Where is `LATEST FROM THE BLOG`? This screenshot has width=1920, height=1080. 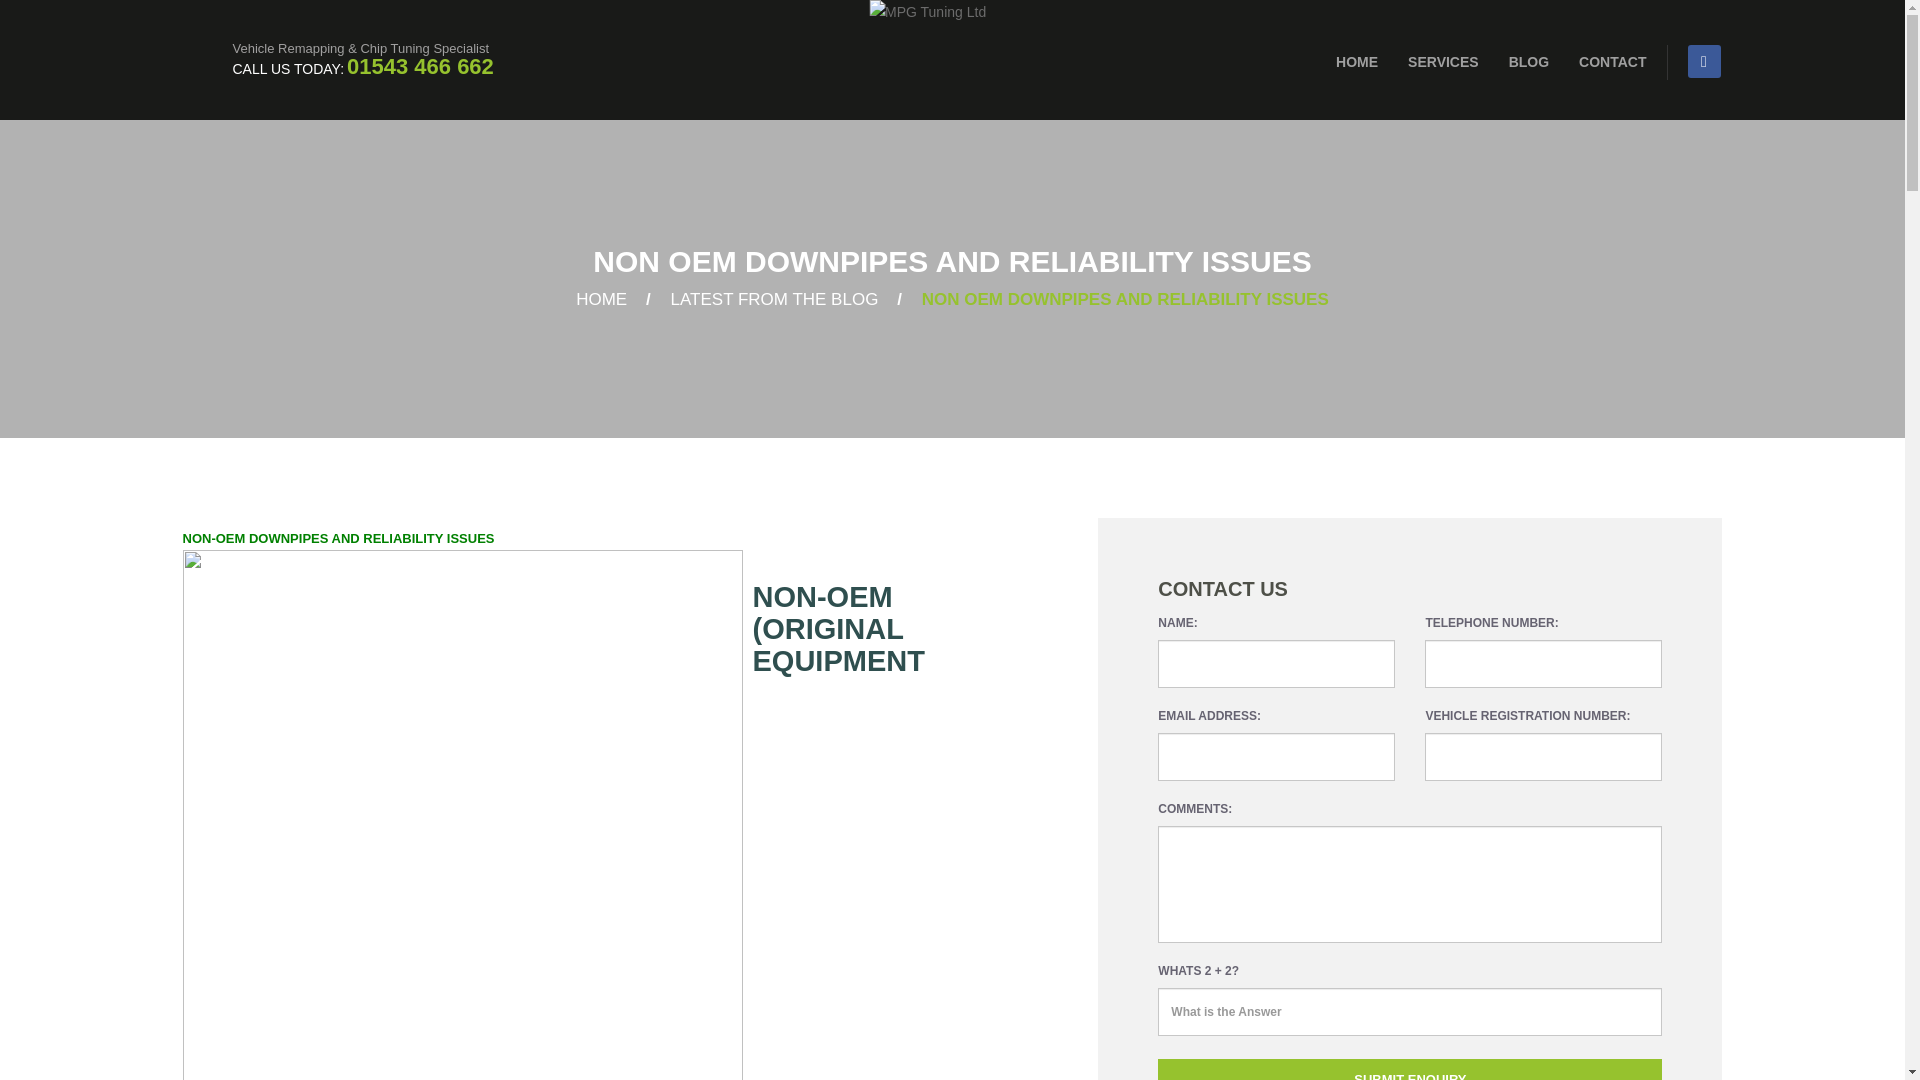
LATEST FROM THE BLOG is located at coordinates (774, 299).